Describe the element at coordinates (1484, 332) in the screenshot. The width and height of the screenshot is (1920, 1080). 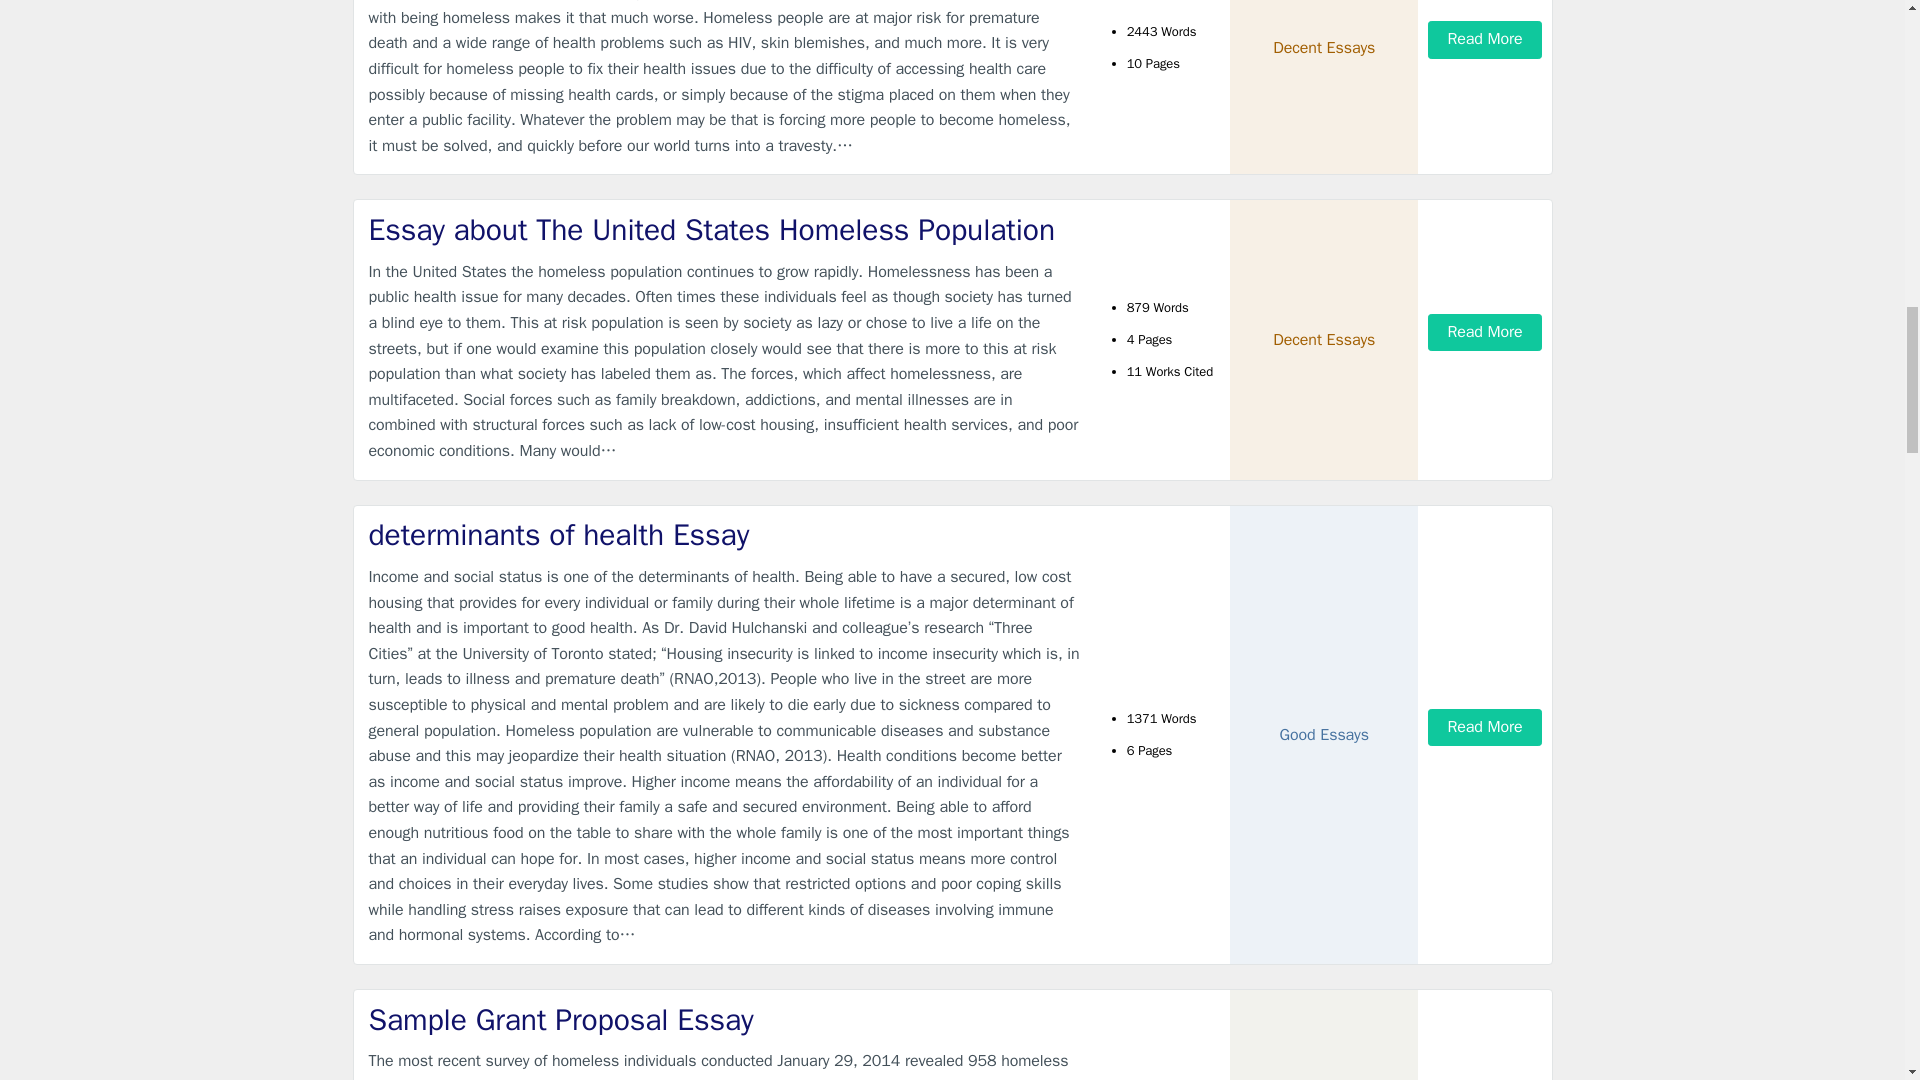
I see `Read More` at that location.